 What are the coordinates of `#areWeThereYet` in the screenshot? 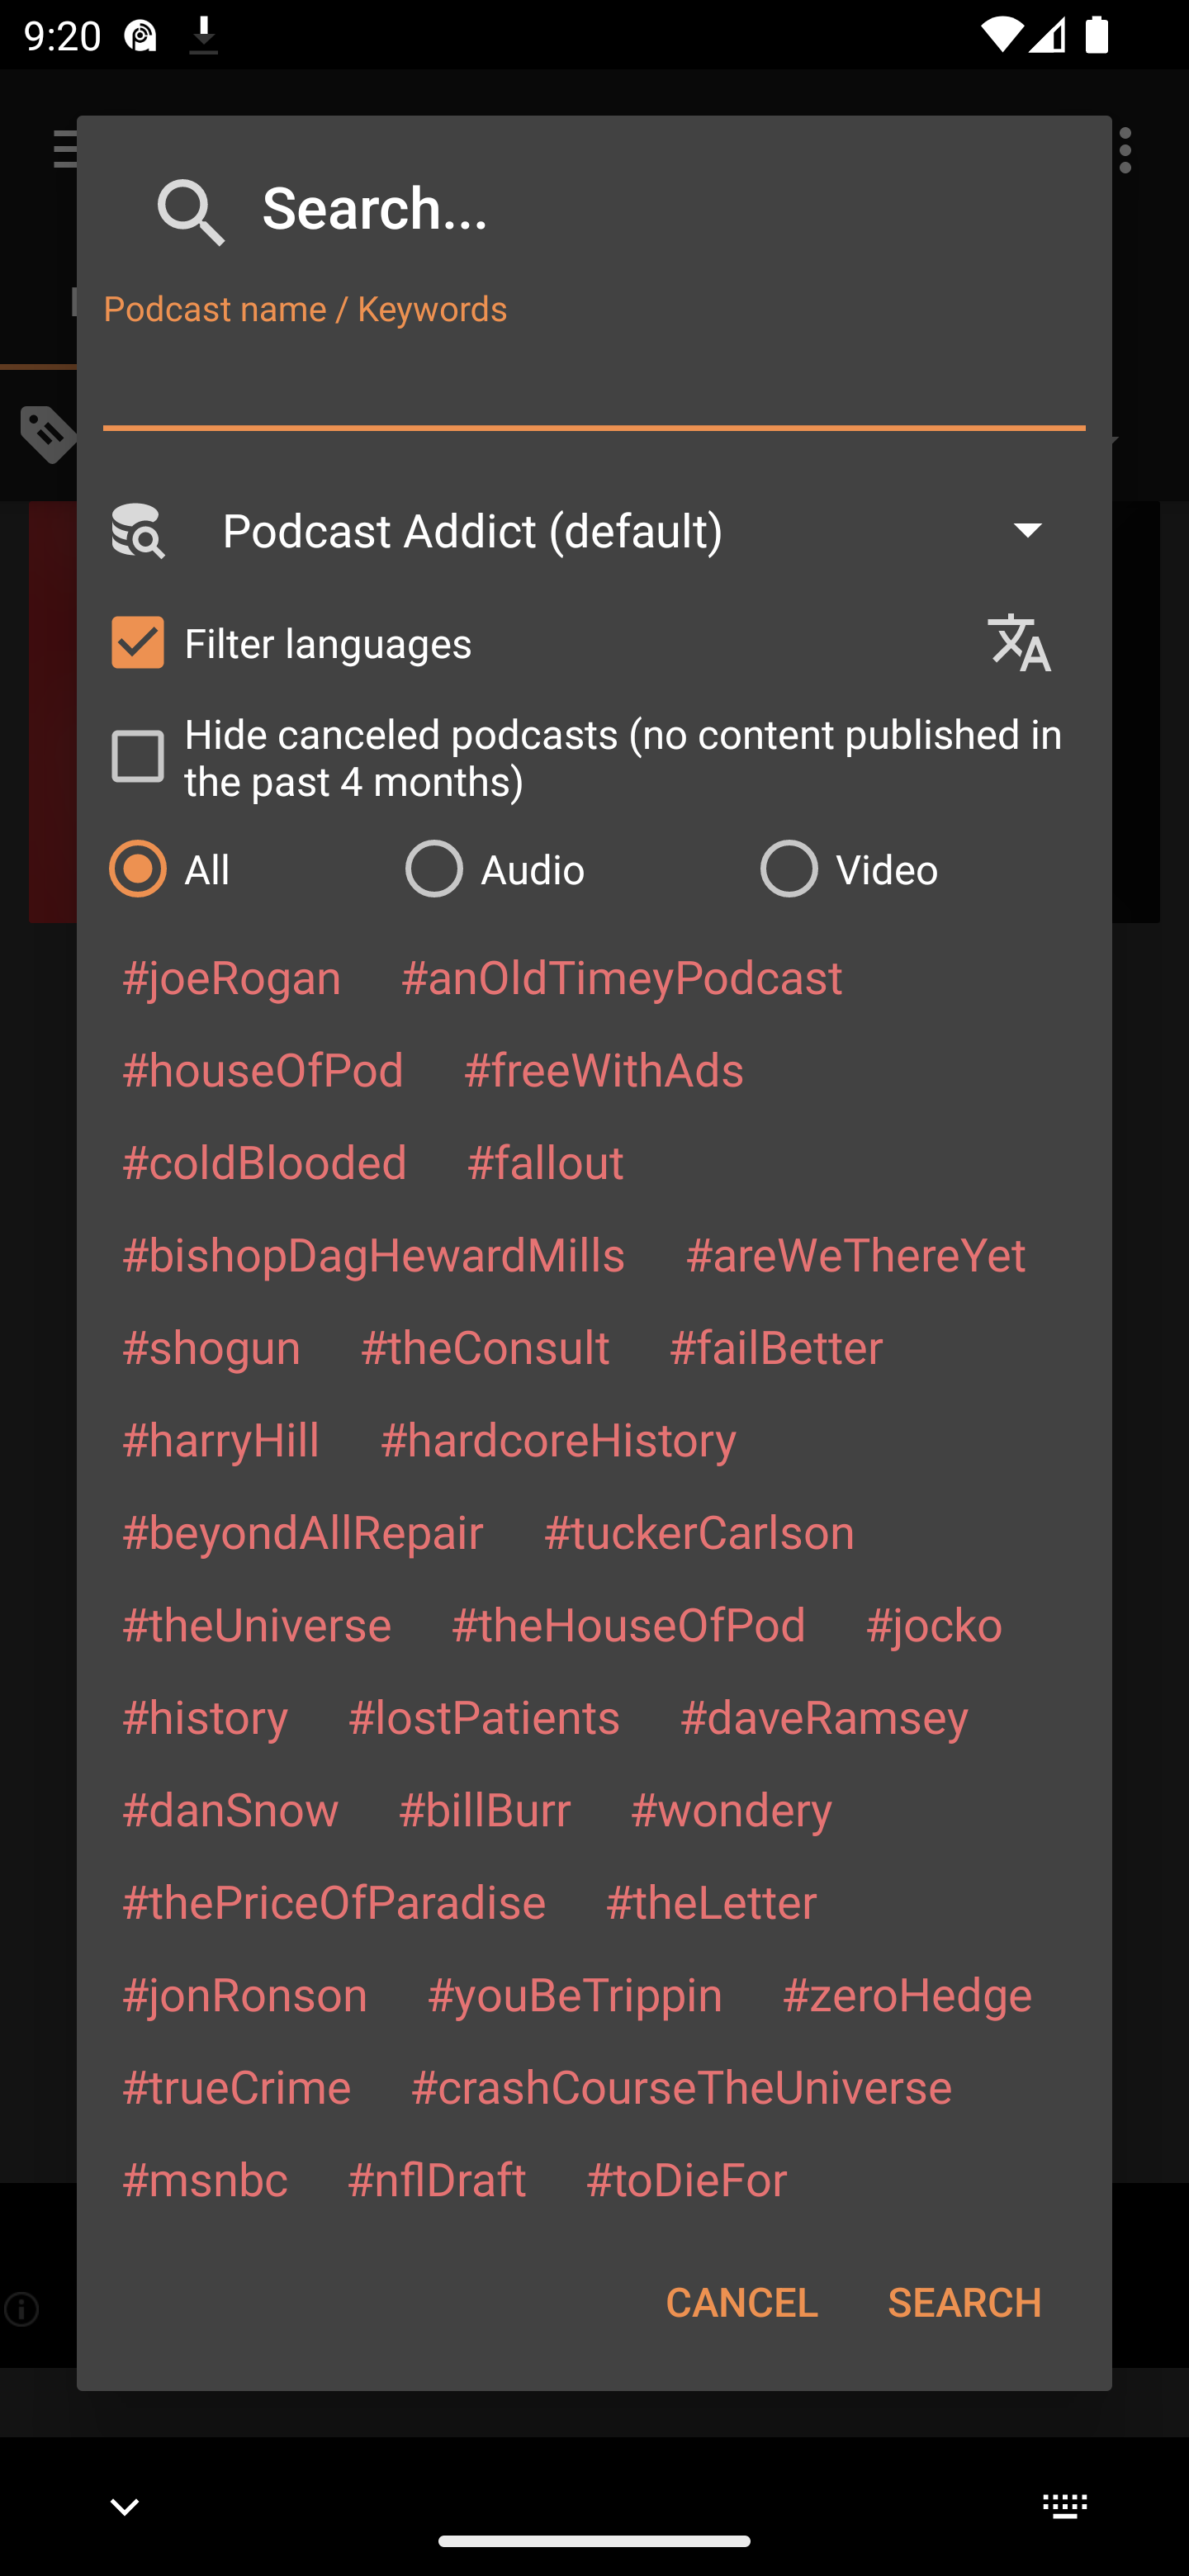 It's located at (855, 1252).